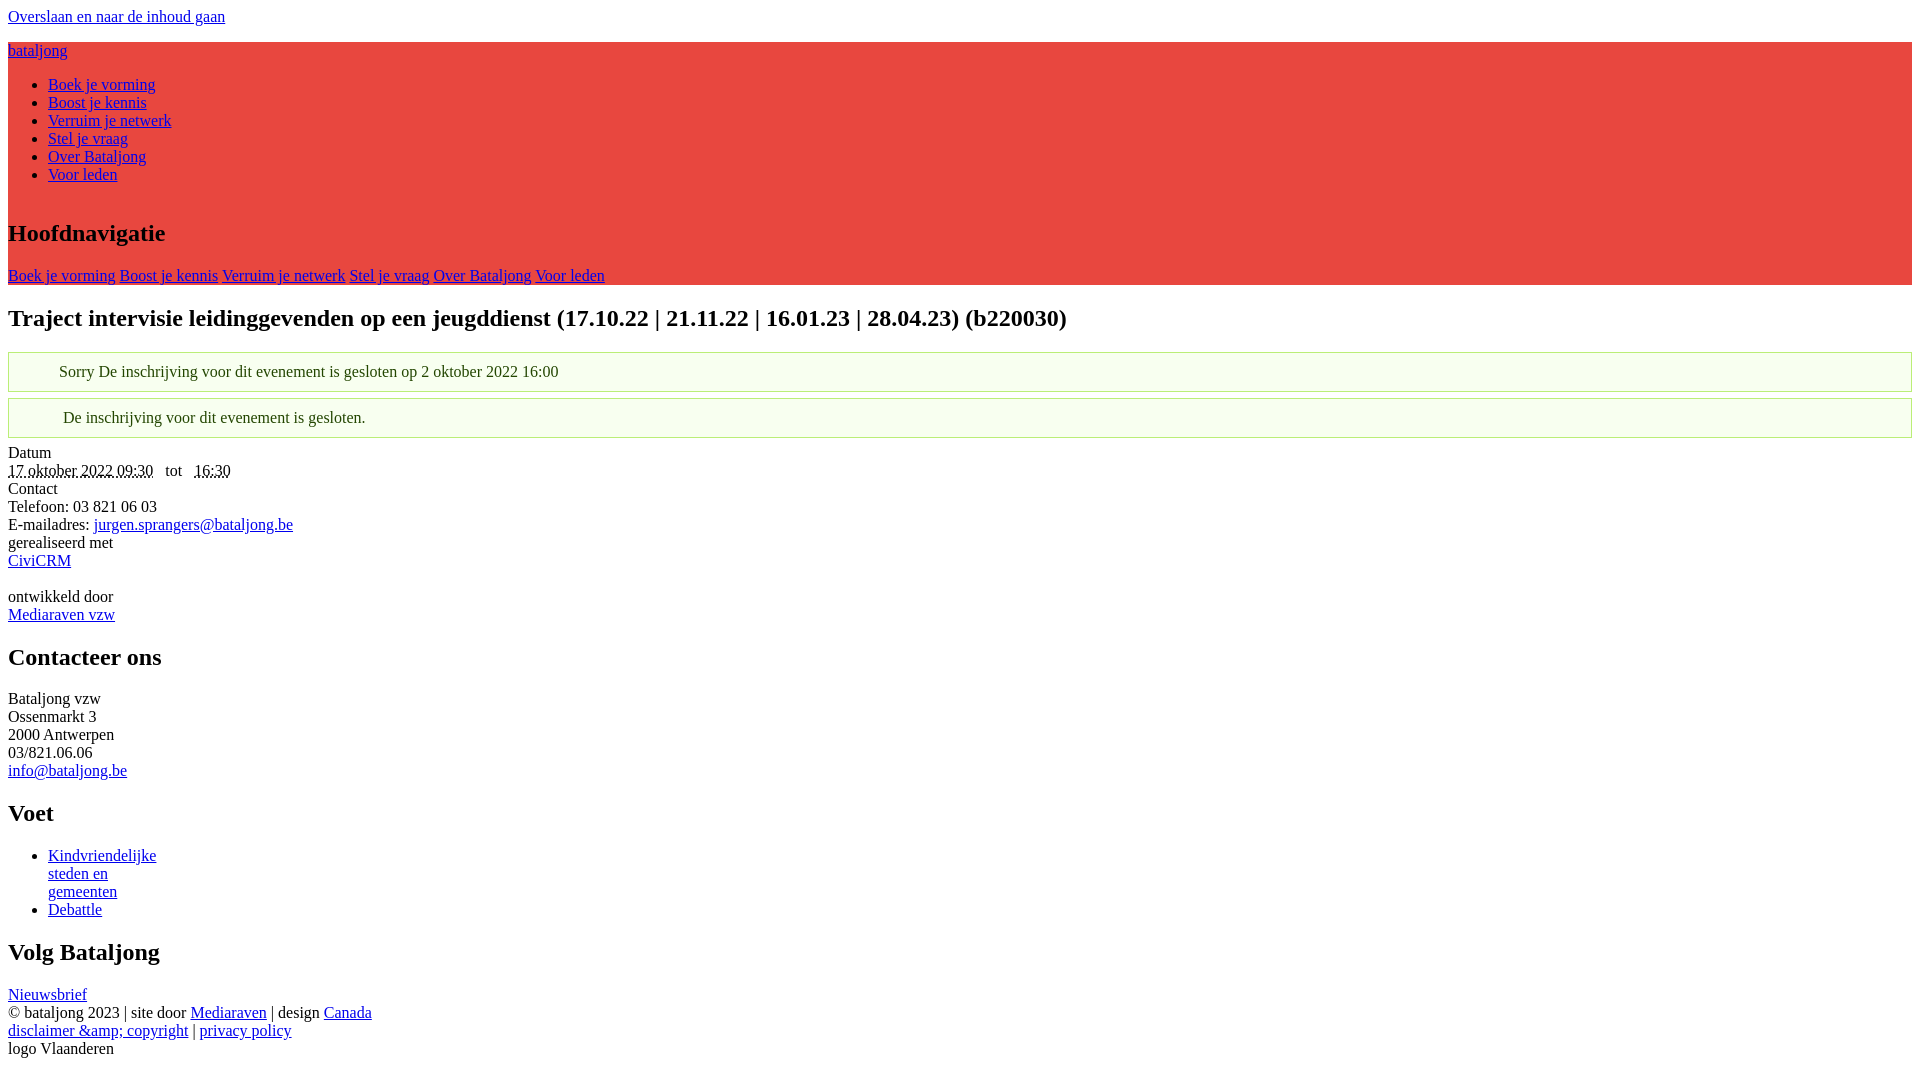 This screenshot has height=1080, width=1920. I want to click on Debattle, so click(75, 910).